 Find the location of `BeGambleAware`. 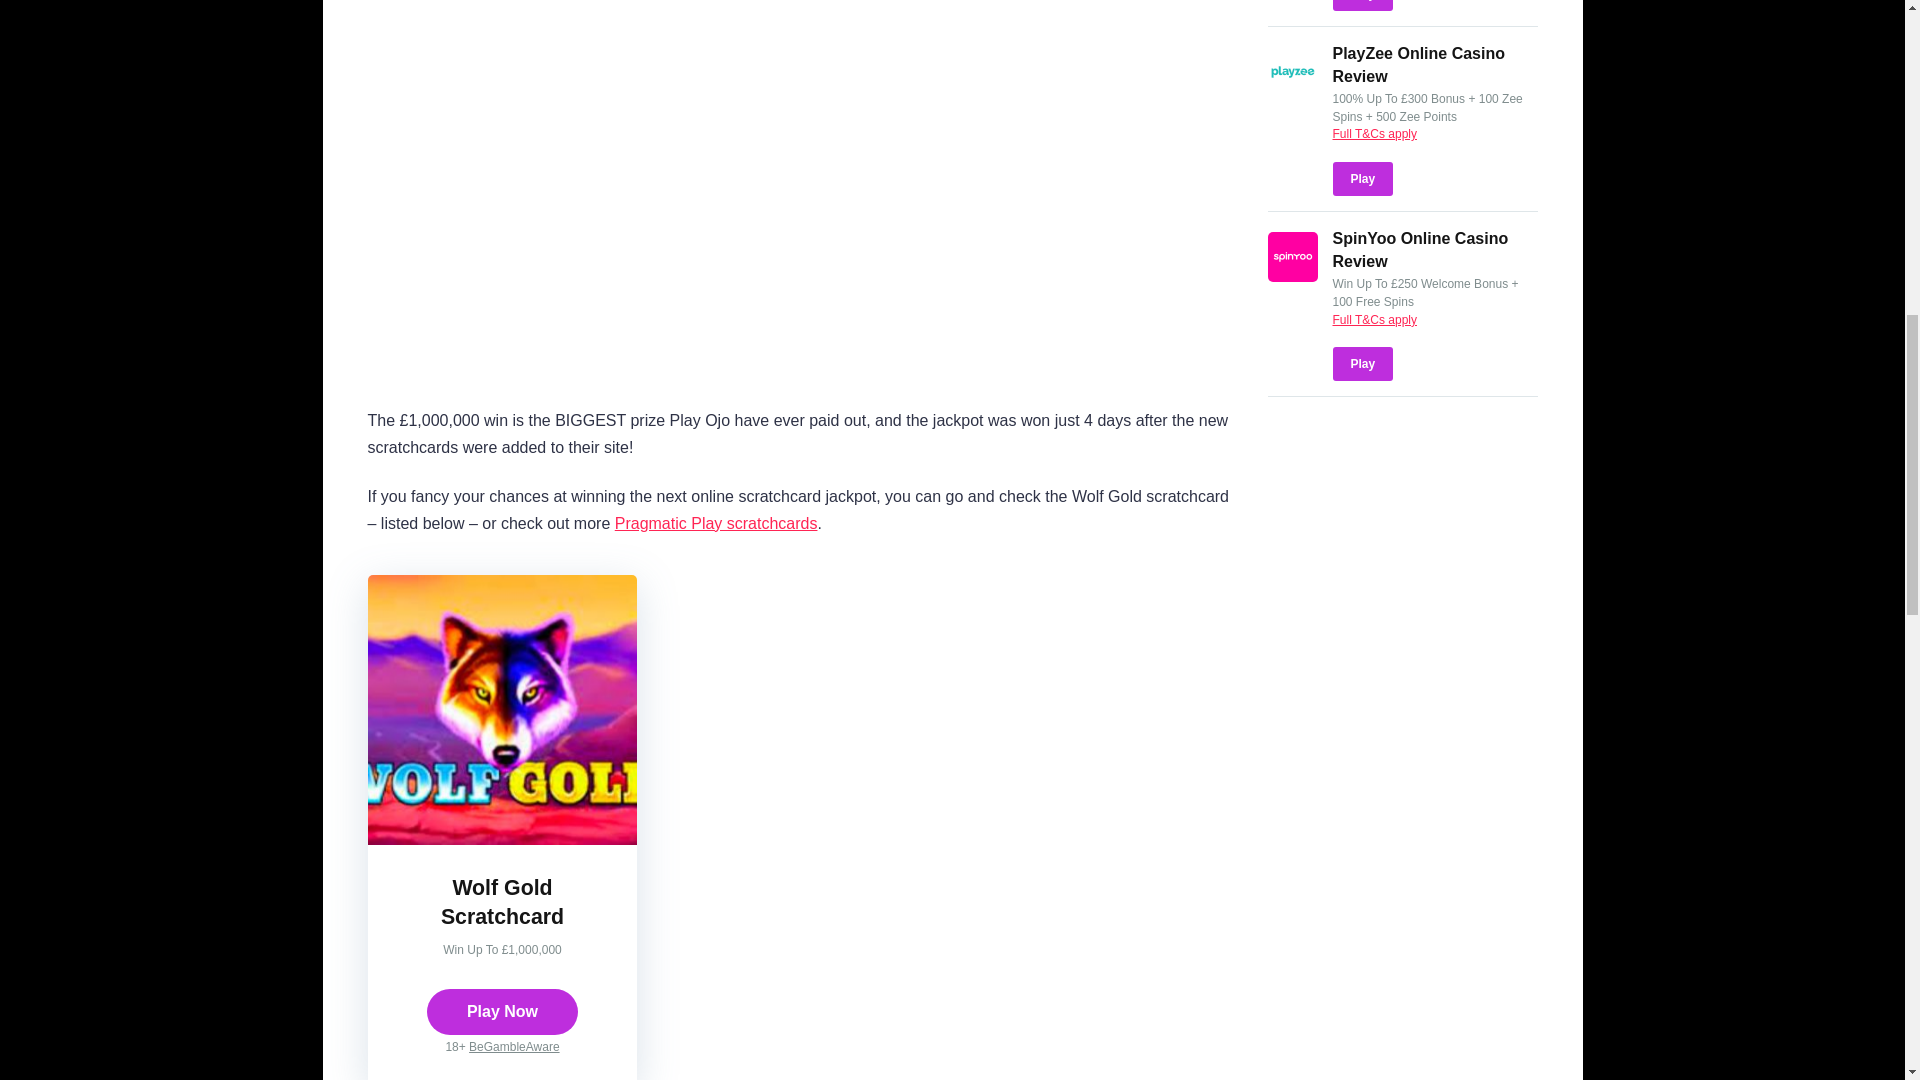

BeGambleAware is located at coordinates (514, 1047).